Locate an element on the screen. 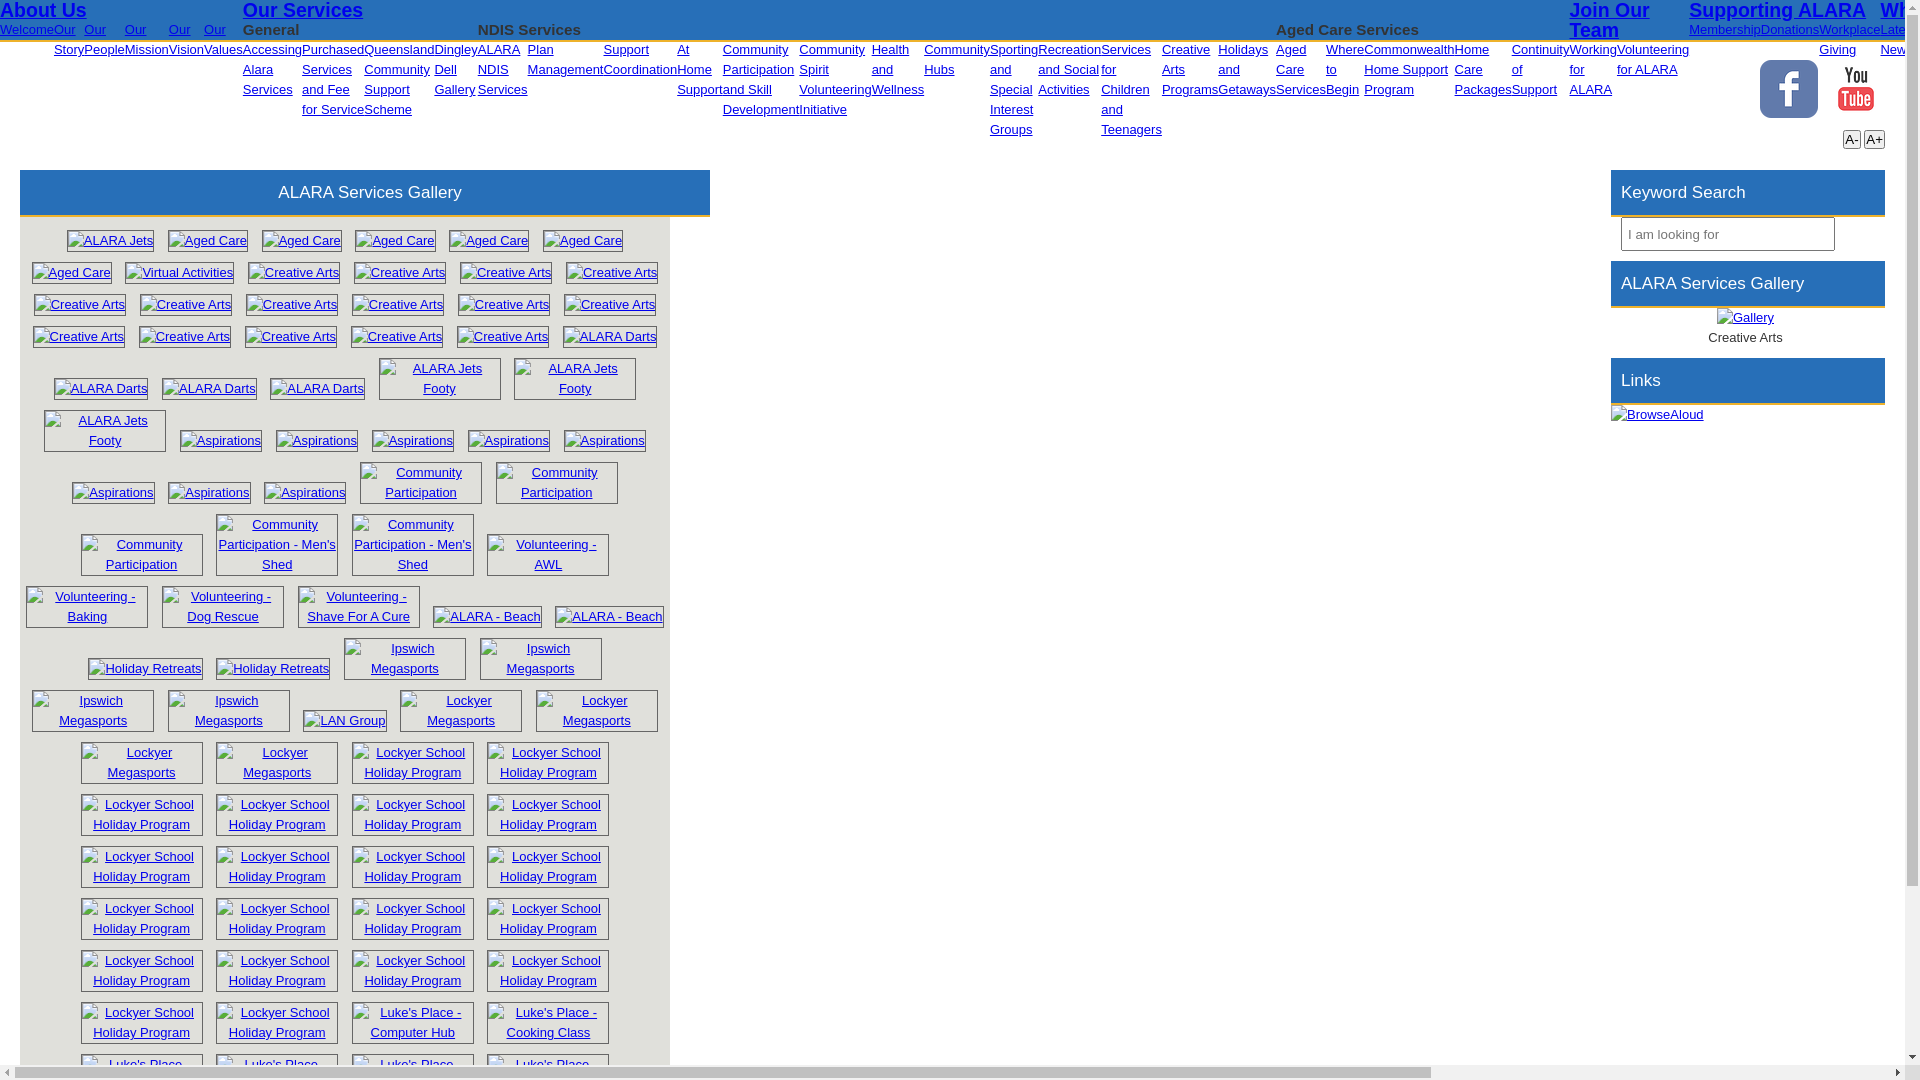 The height and width of the screenshot is (1080, 1920). Ipswich Megasports is located at coordinates (93, 711).